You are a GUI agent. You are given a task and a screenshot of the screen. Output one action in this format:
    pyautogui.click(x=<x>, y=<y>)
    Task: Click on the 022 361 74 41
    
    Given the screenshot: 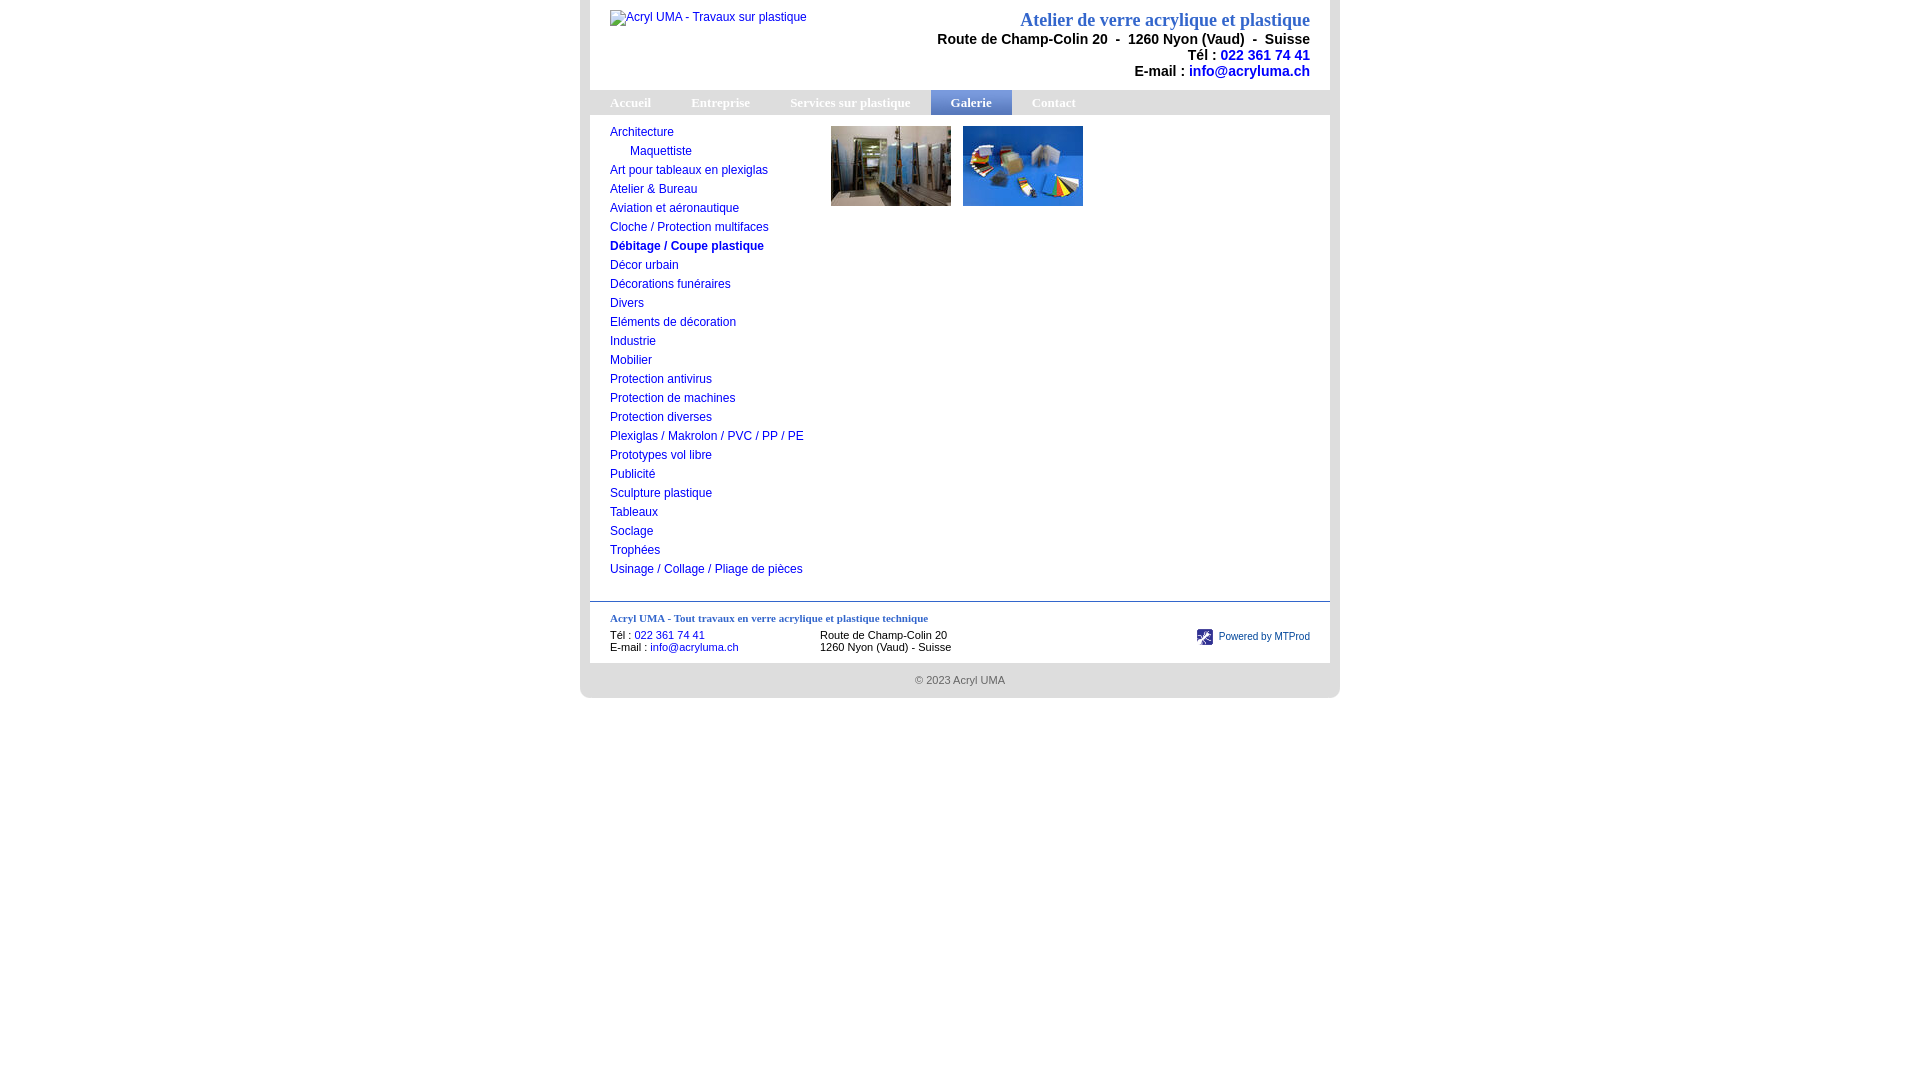 What is the action you would take?
    pyautogui.click(x=669, y=635)
    